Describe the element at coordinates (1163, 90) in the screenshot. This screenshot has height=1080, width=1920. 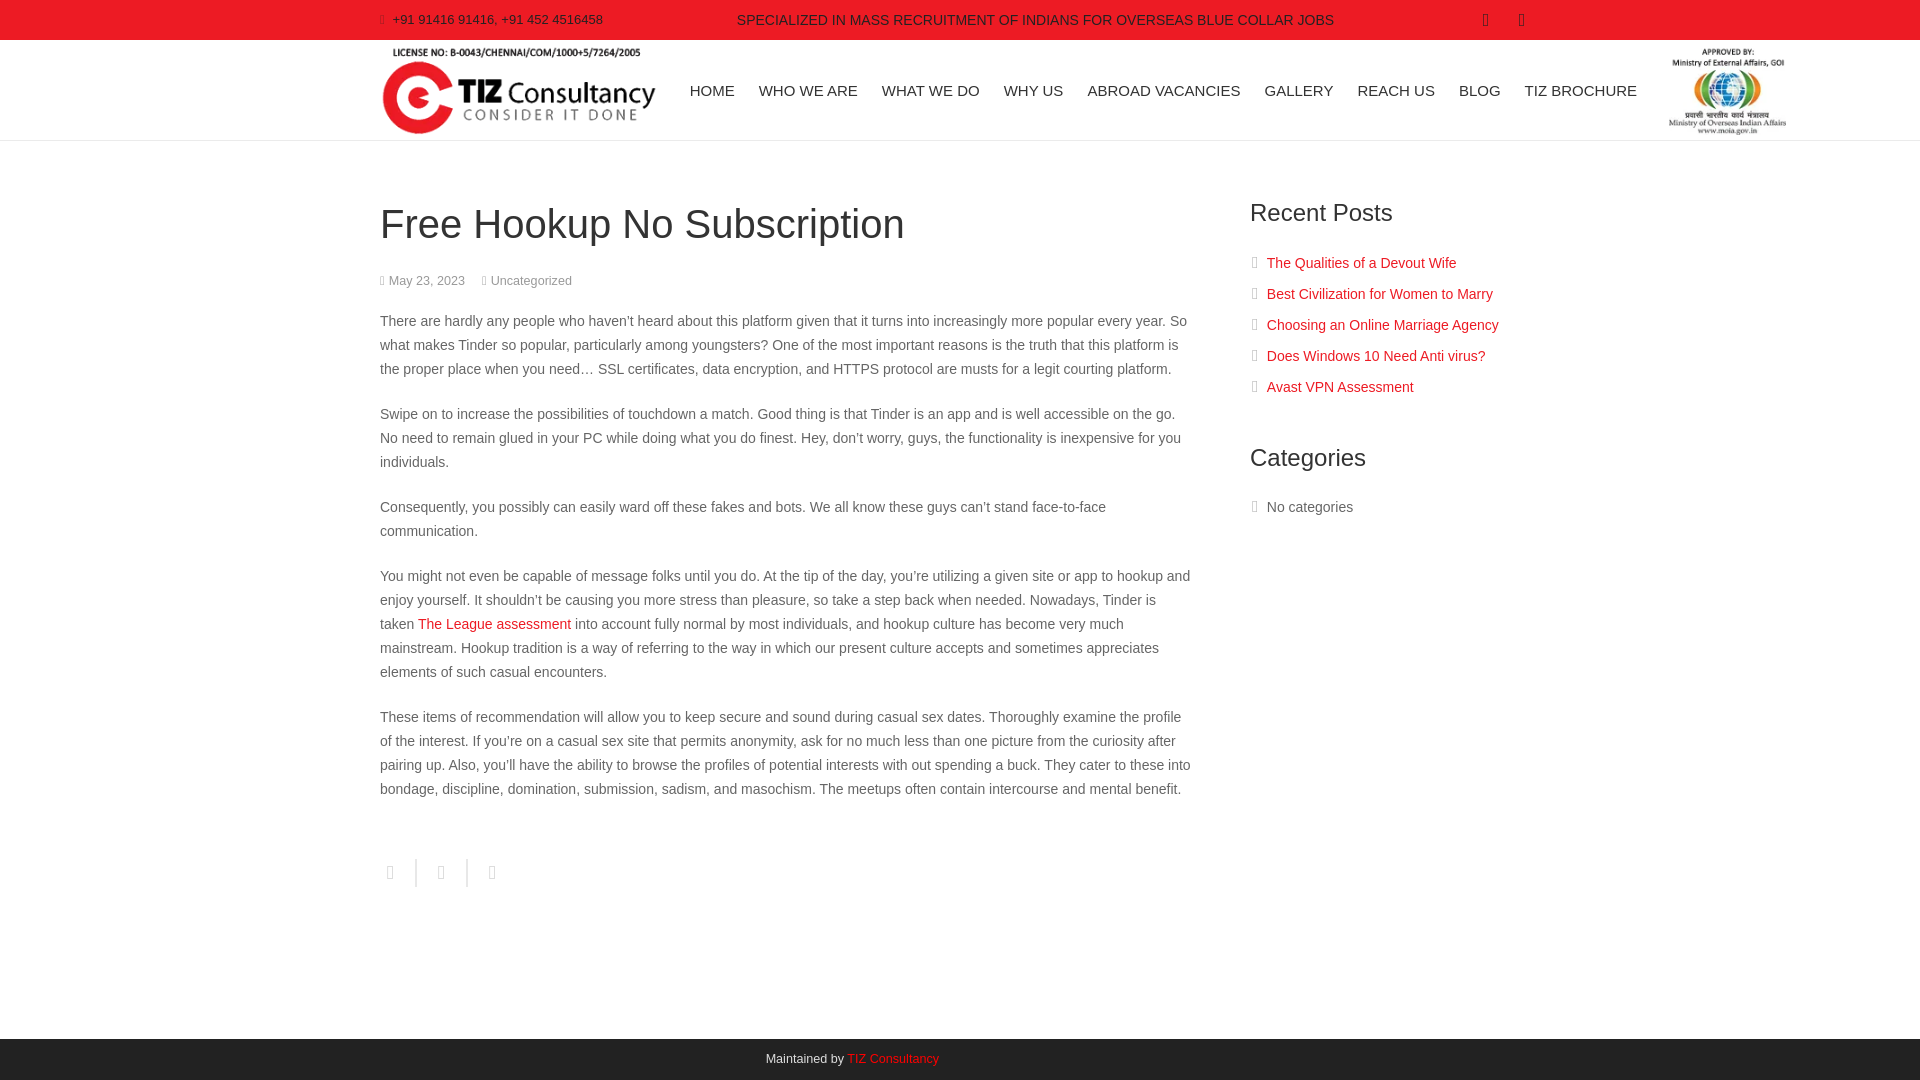
I see `ABROAD VACANCIES` at that location.